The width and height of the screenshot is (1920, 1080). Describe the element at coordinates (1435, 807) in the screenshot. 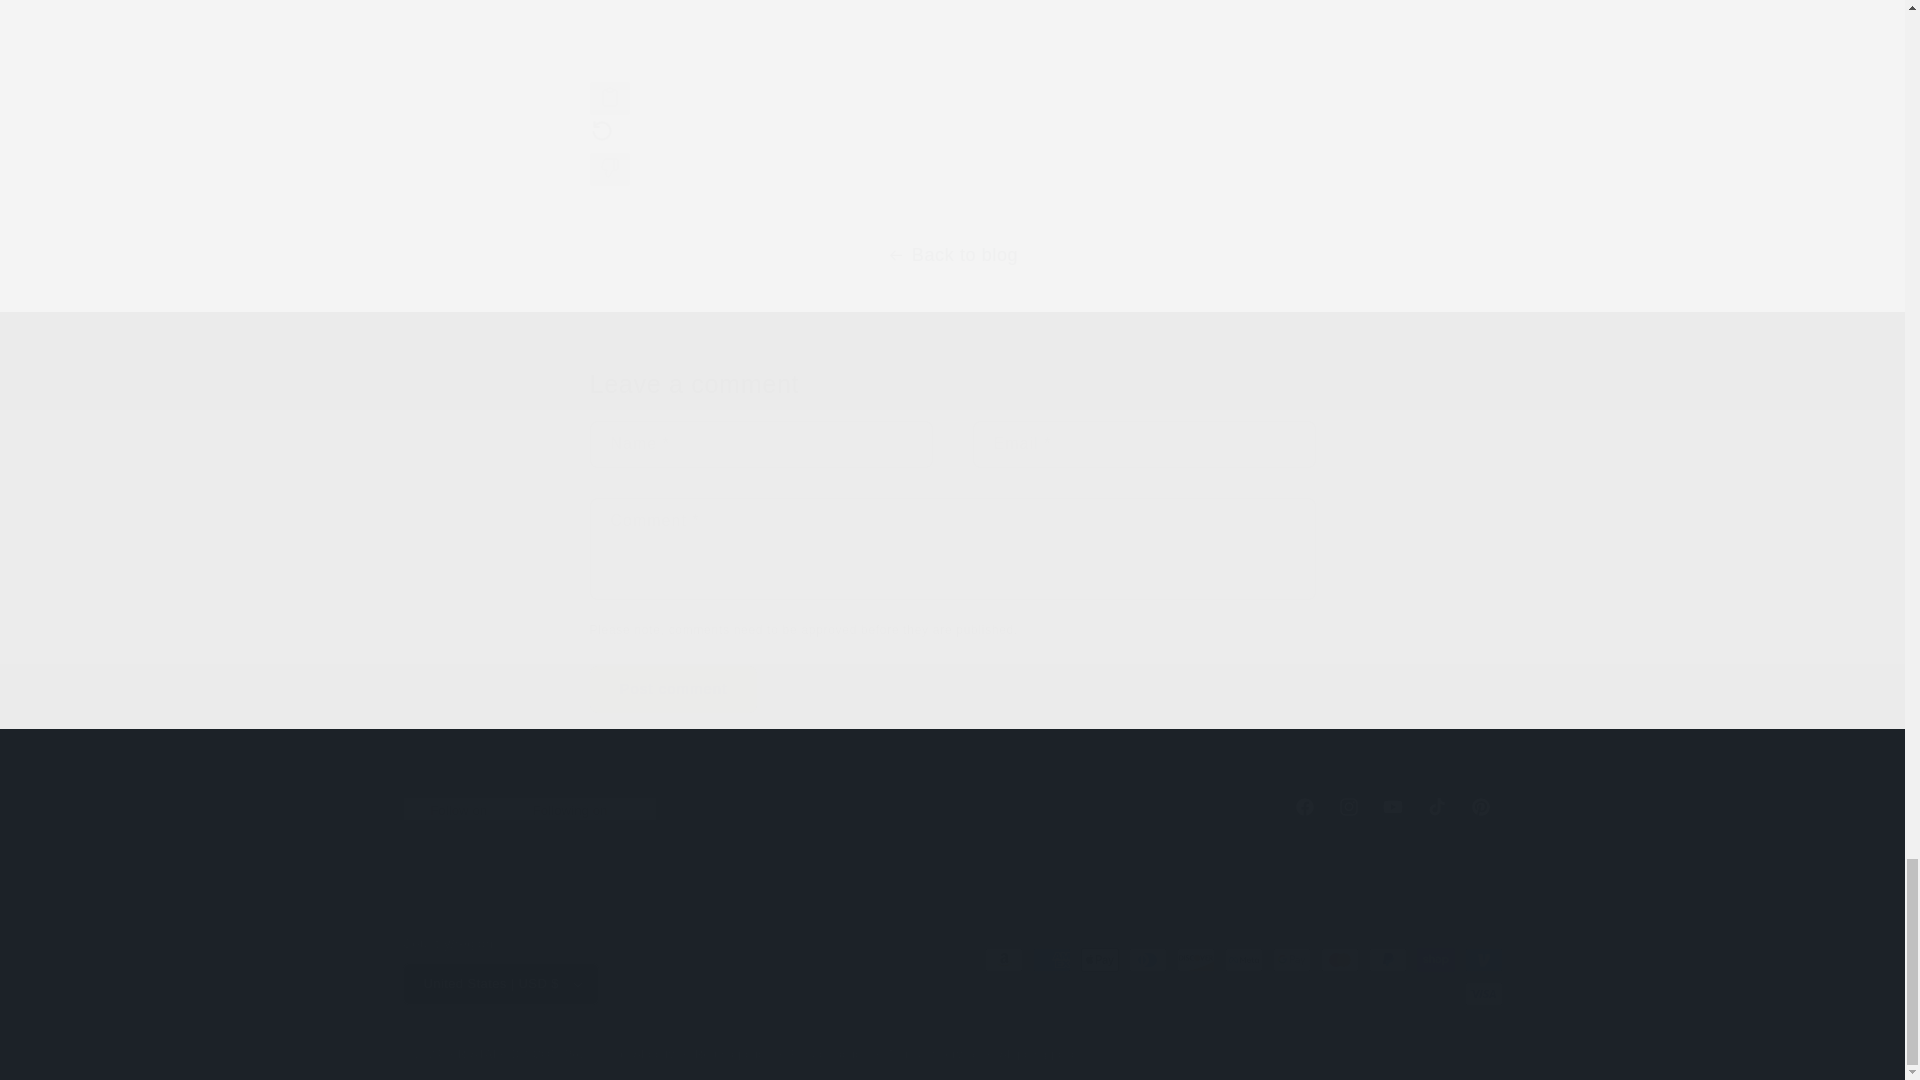

I see `TikTok` at that location.